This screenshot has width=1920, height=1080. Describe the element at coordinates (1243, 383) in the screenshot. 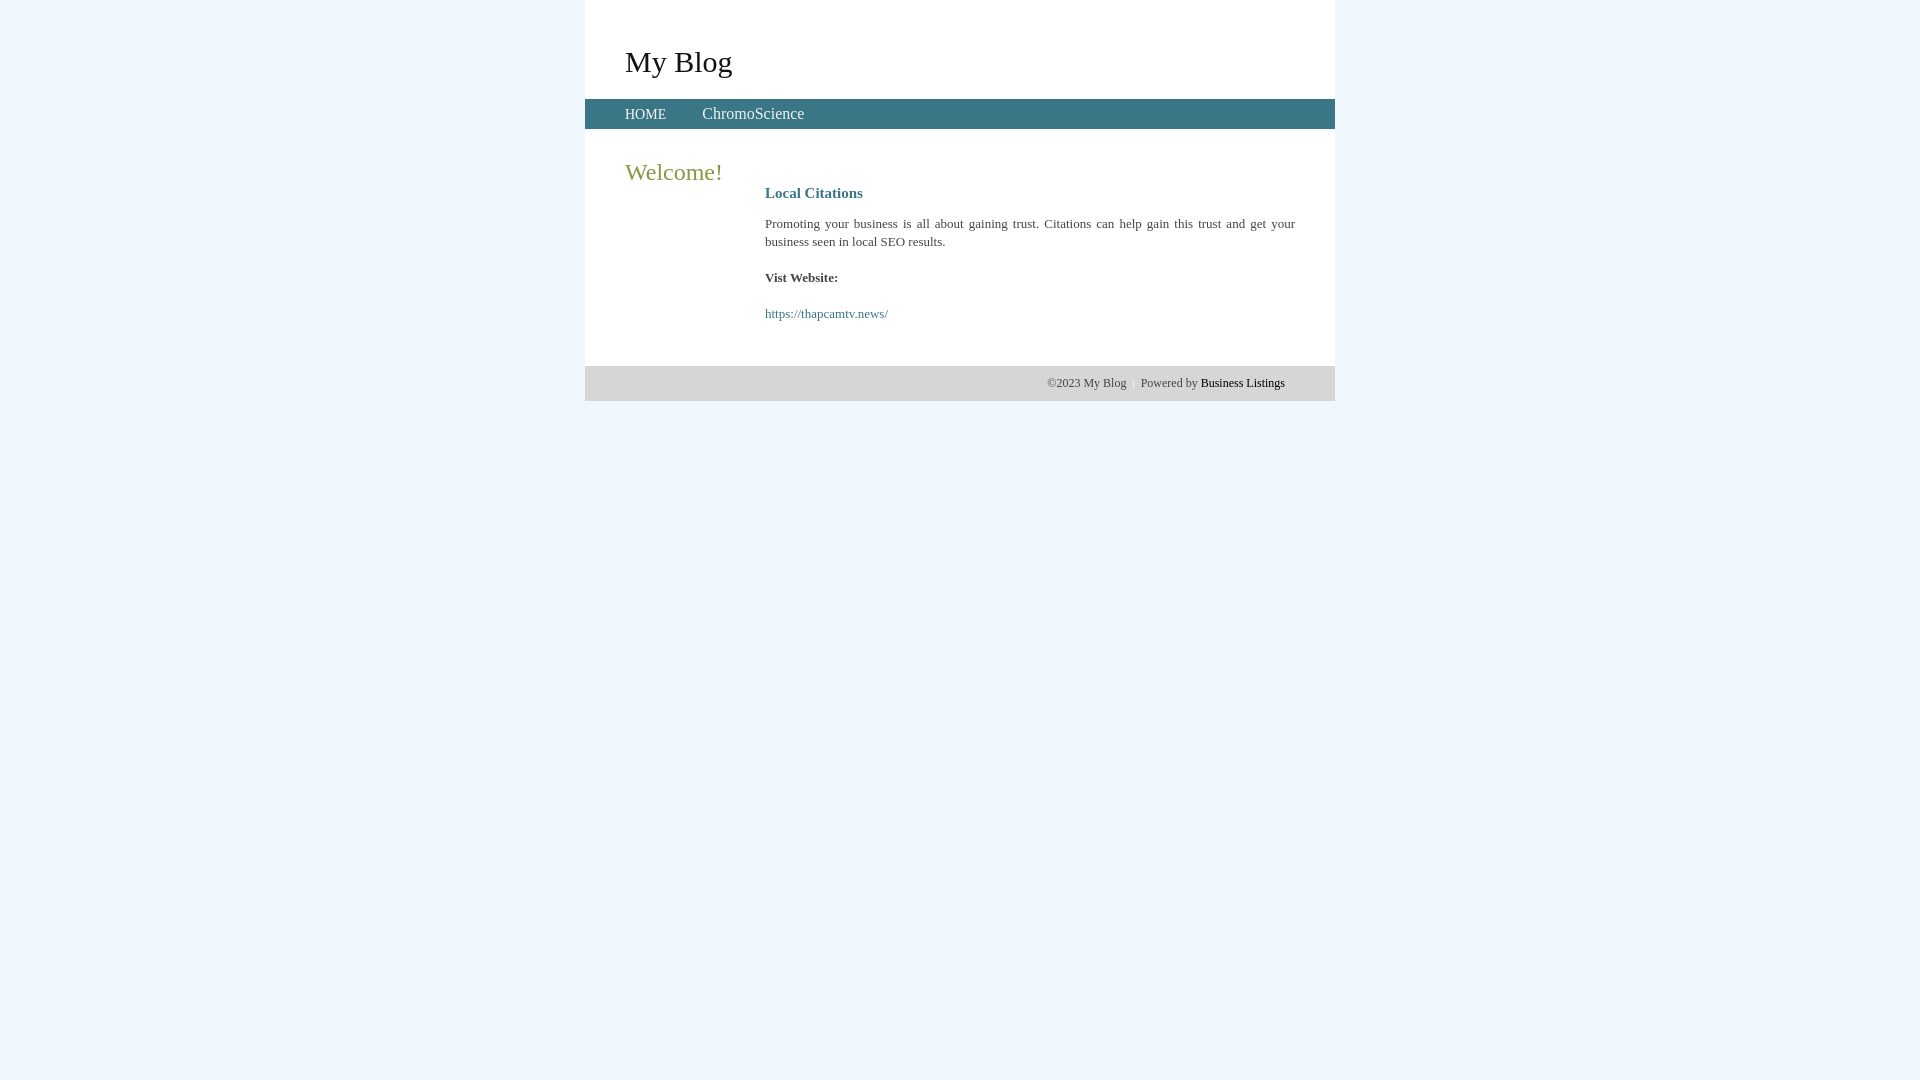

I see `Business Listings` at that location.